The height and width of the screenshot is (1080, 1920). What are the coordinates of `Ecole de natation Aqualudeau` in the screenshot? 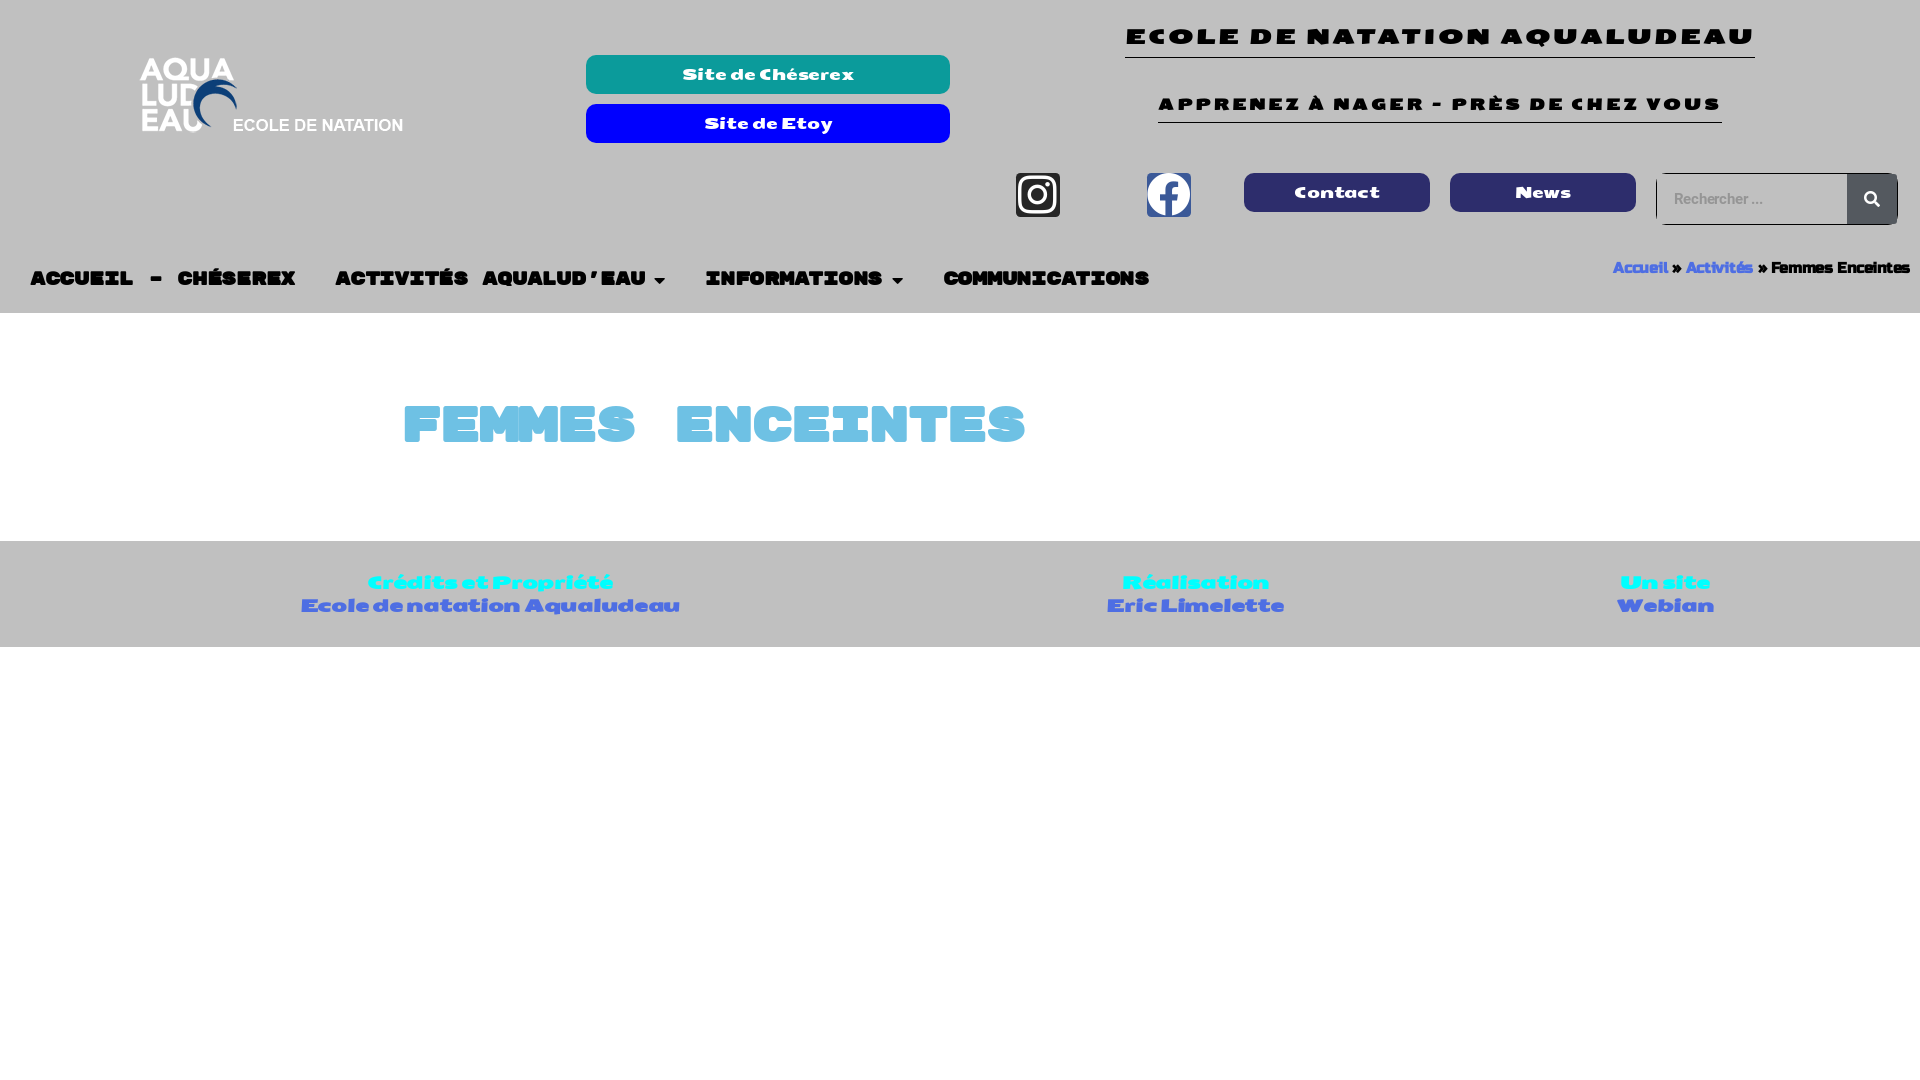 It's located at (490, 606).